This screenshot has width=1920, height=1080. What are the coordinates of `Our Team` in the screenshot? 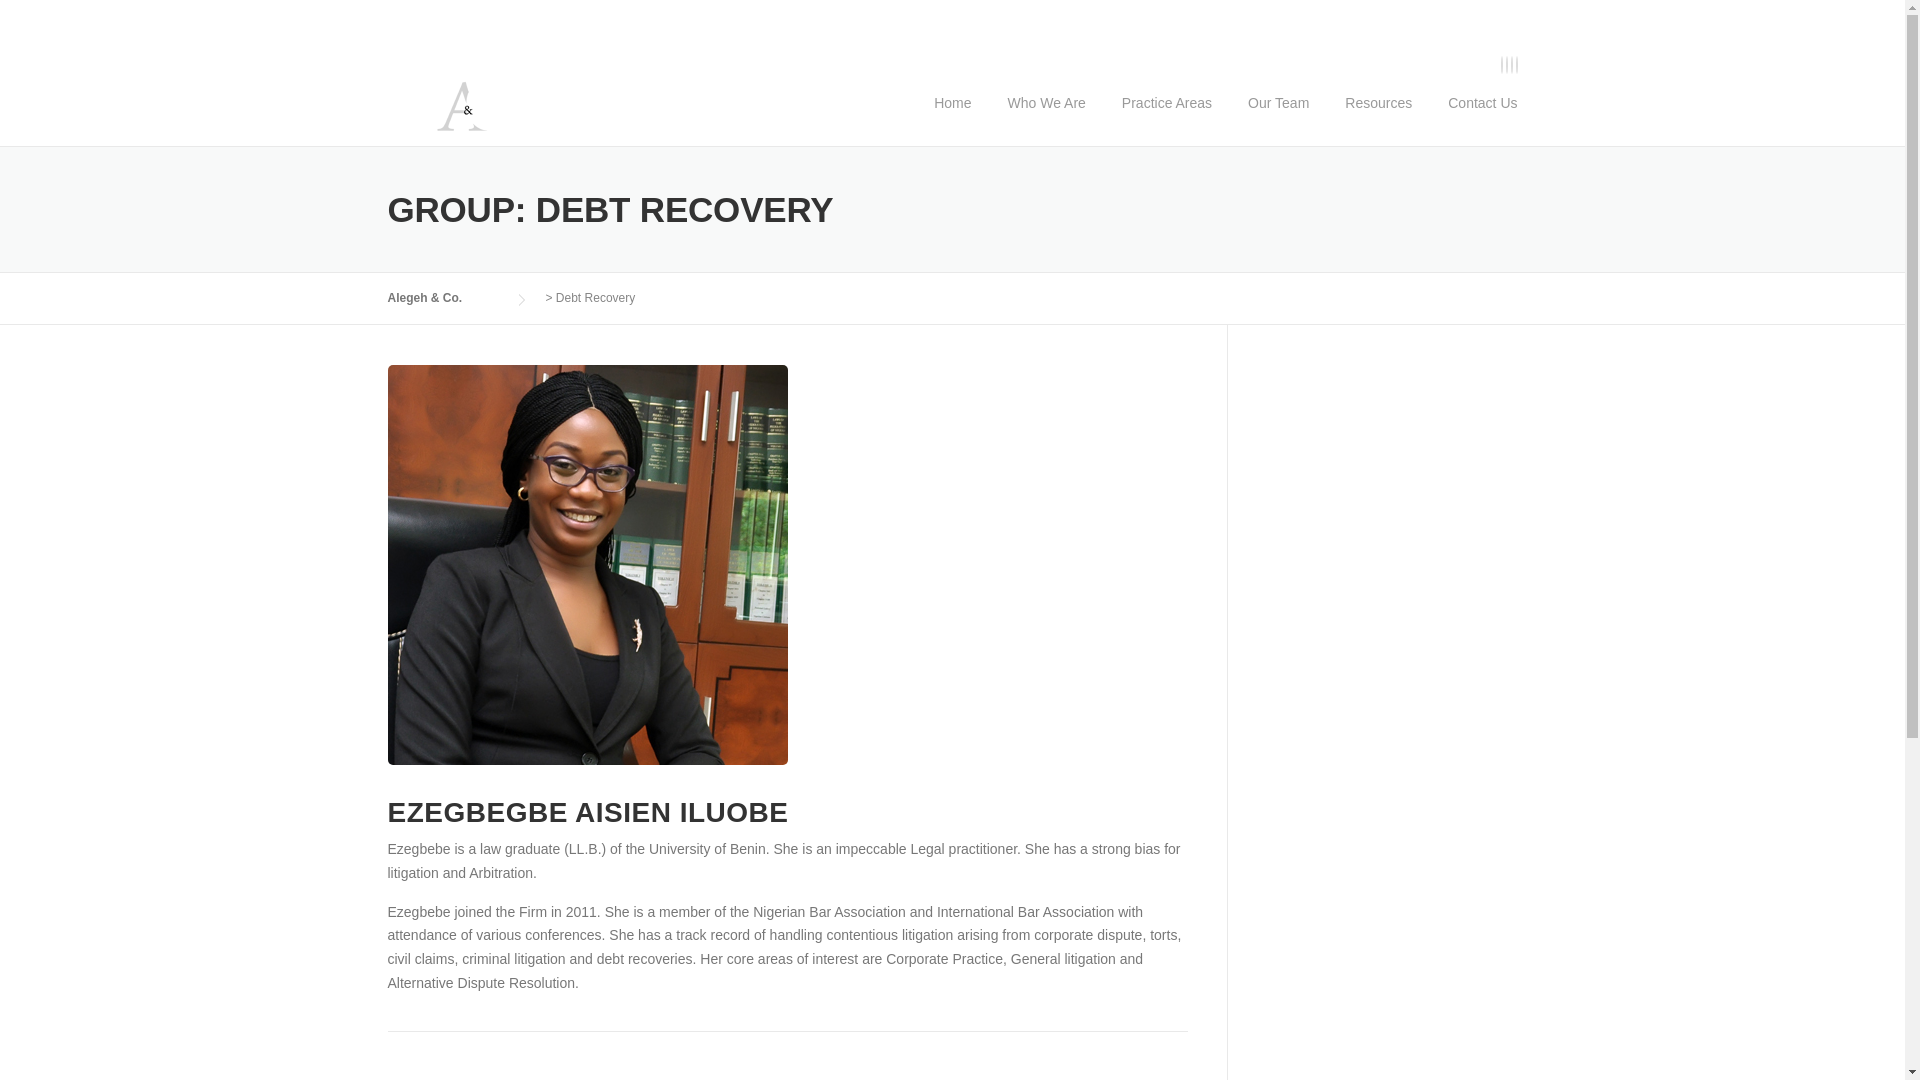 It's located at (1278, 118).